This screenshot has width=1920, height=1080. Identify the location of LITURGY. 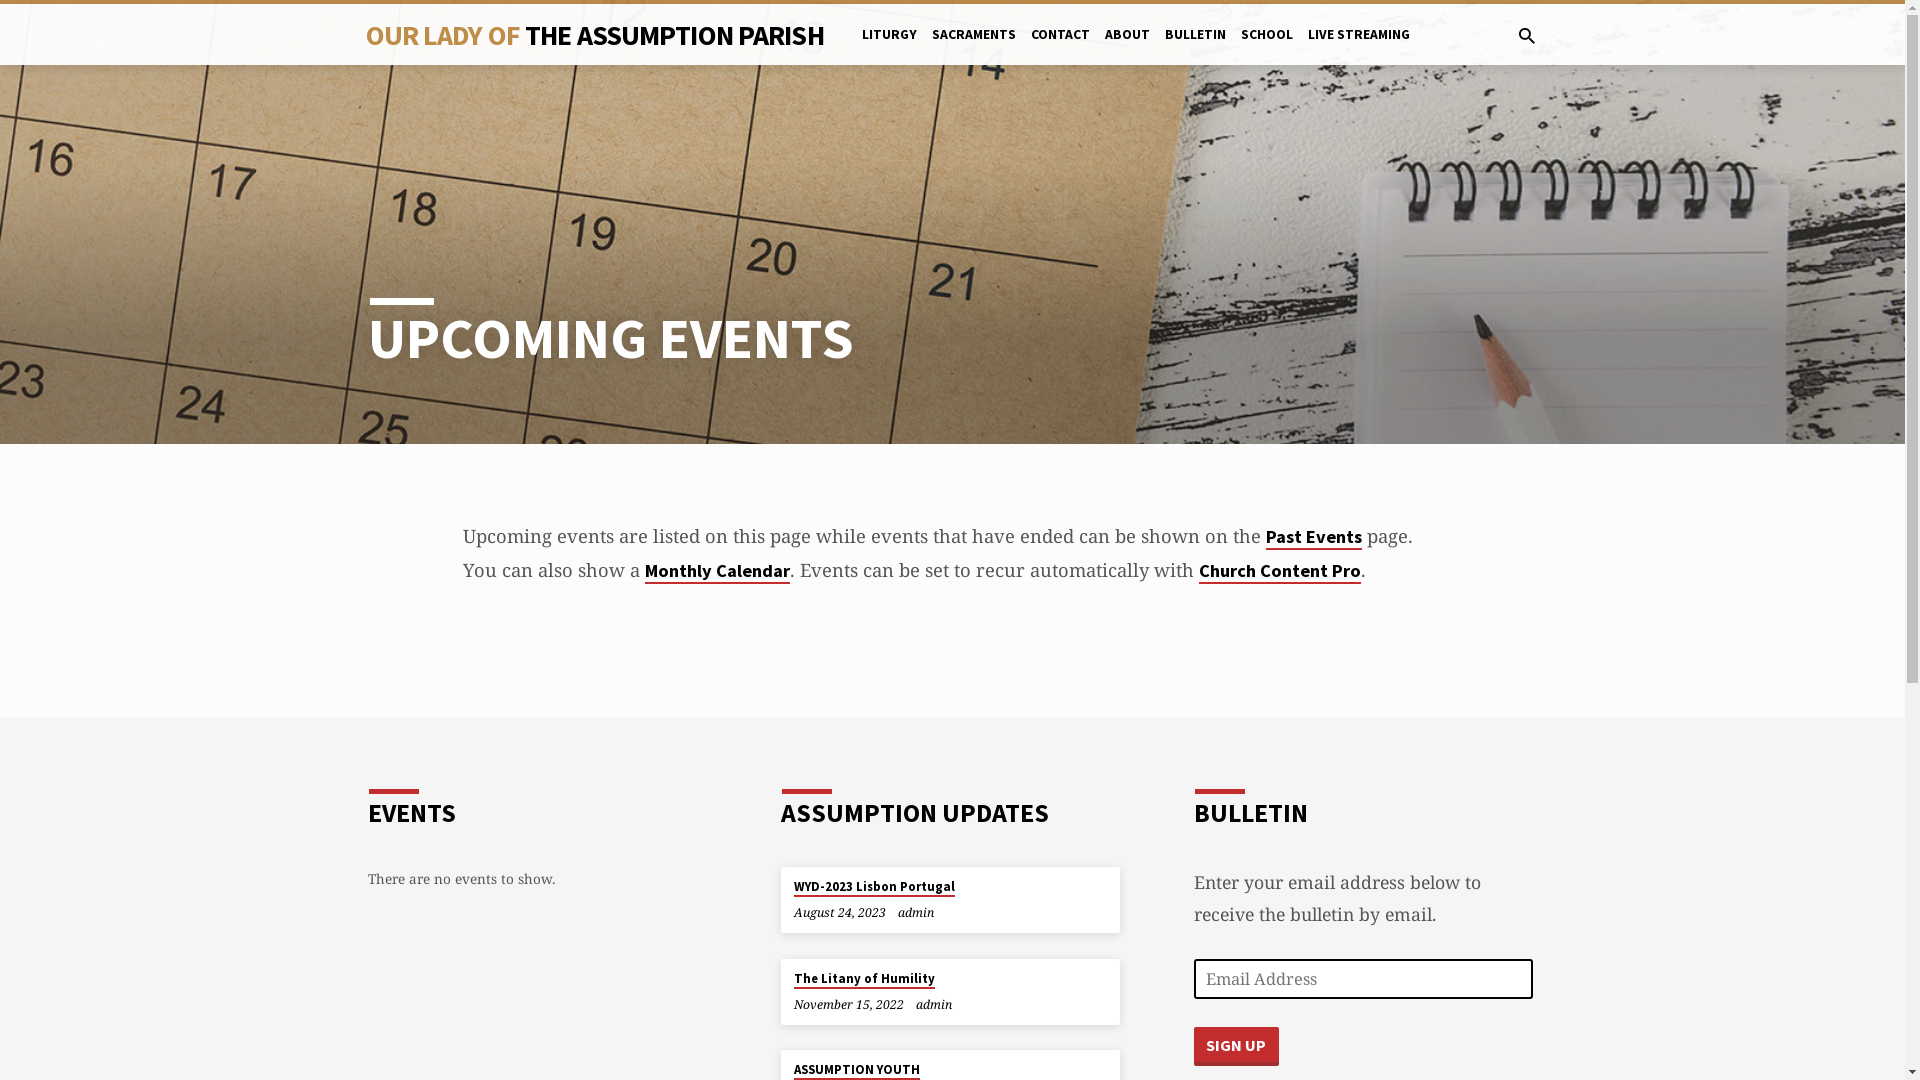
(890, 48).